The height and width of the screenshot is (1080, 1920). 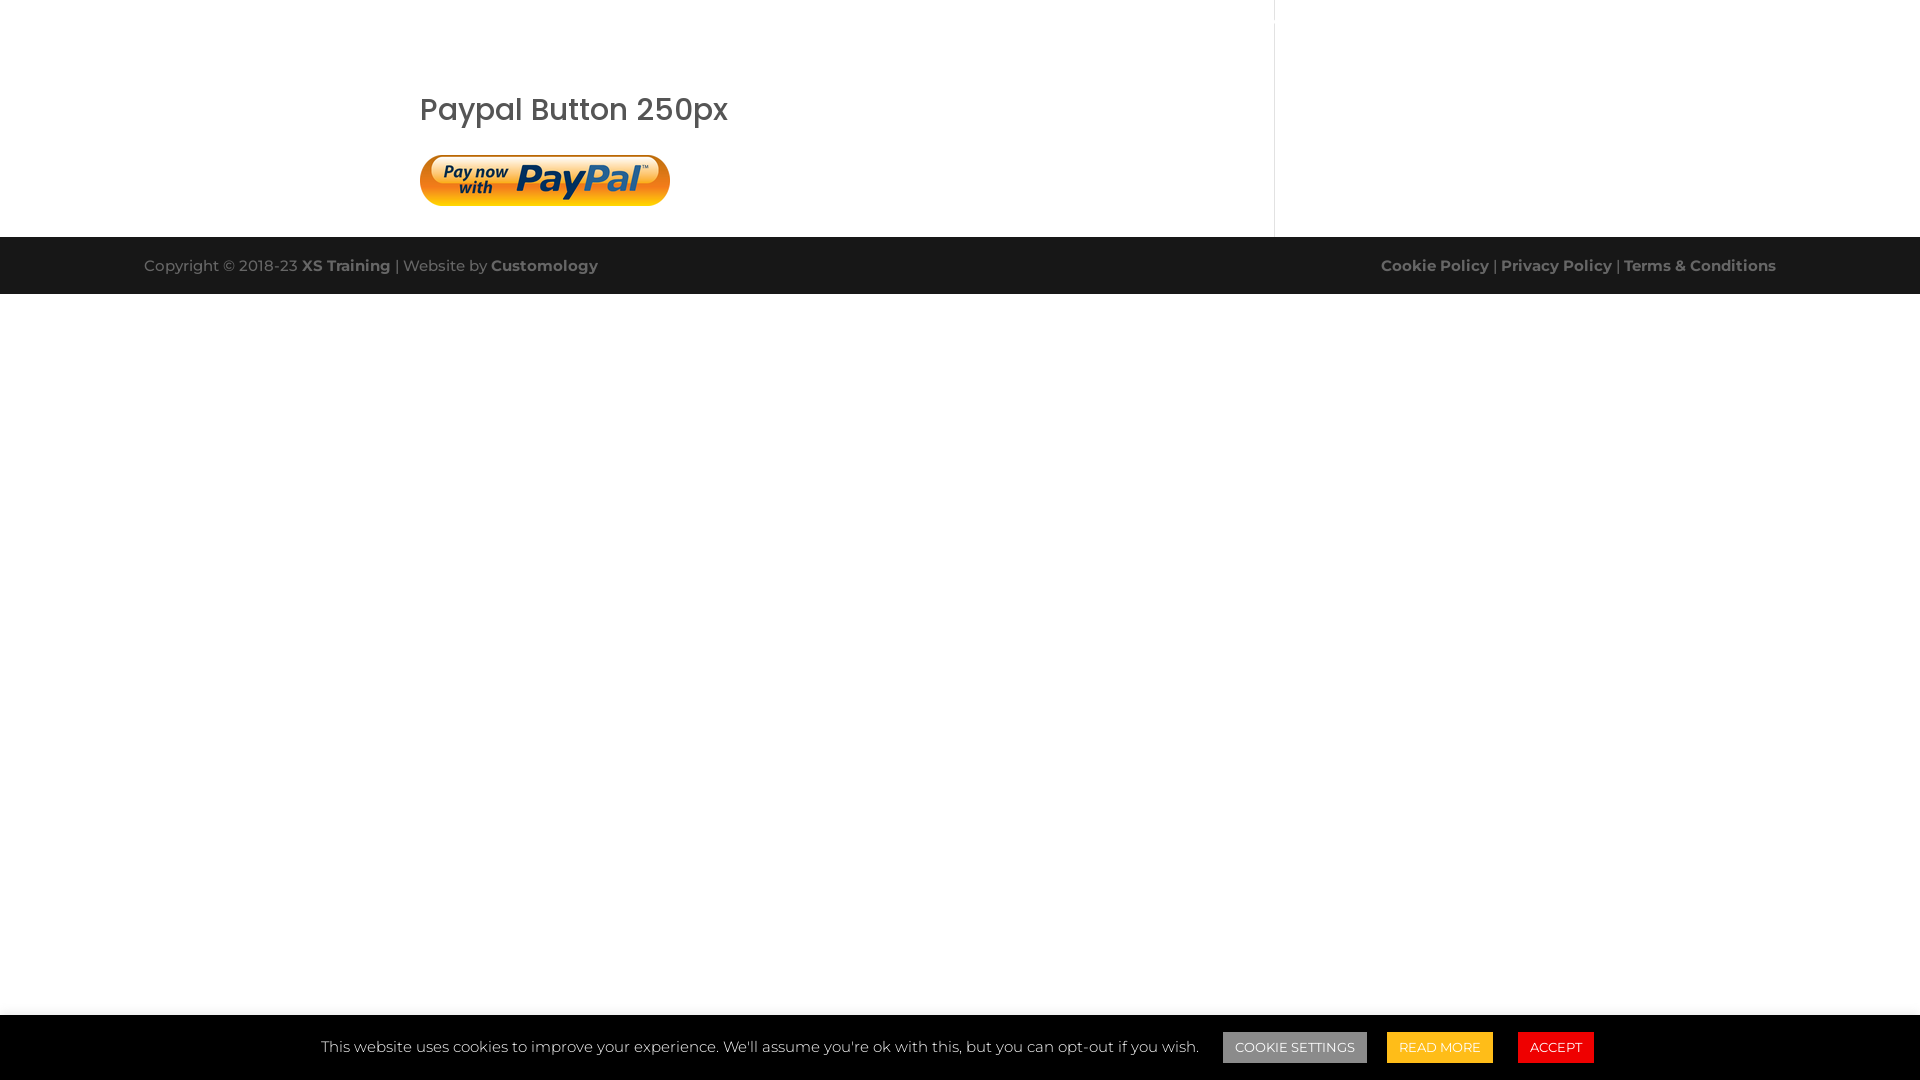 What do you see at coordinates (794, 26) in the screenshot?
I see `When Does It Start` at bounding box center [794, 26].